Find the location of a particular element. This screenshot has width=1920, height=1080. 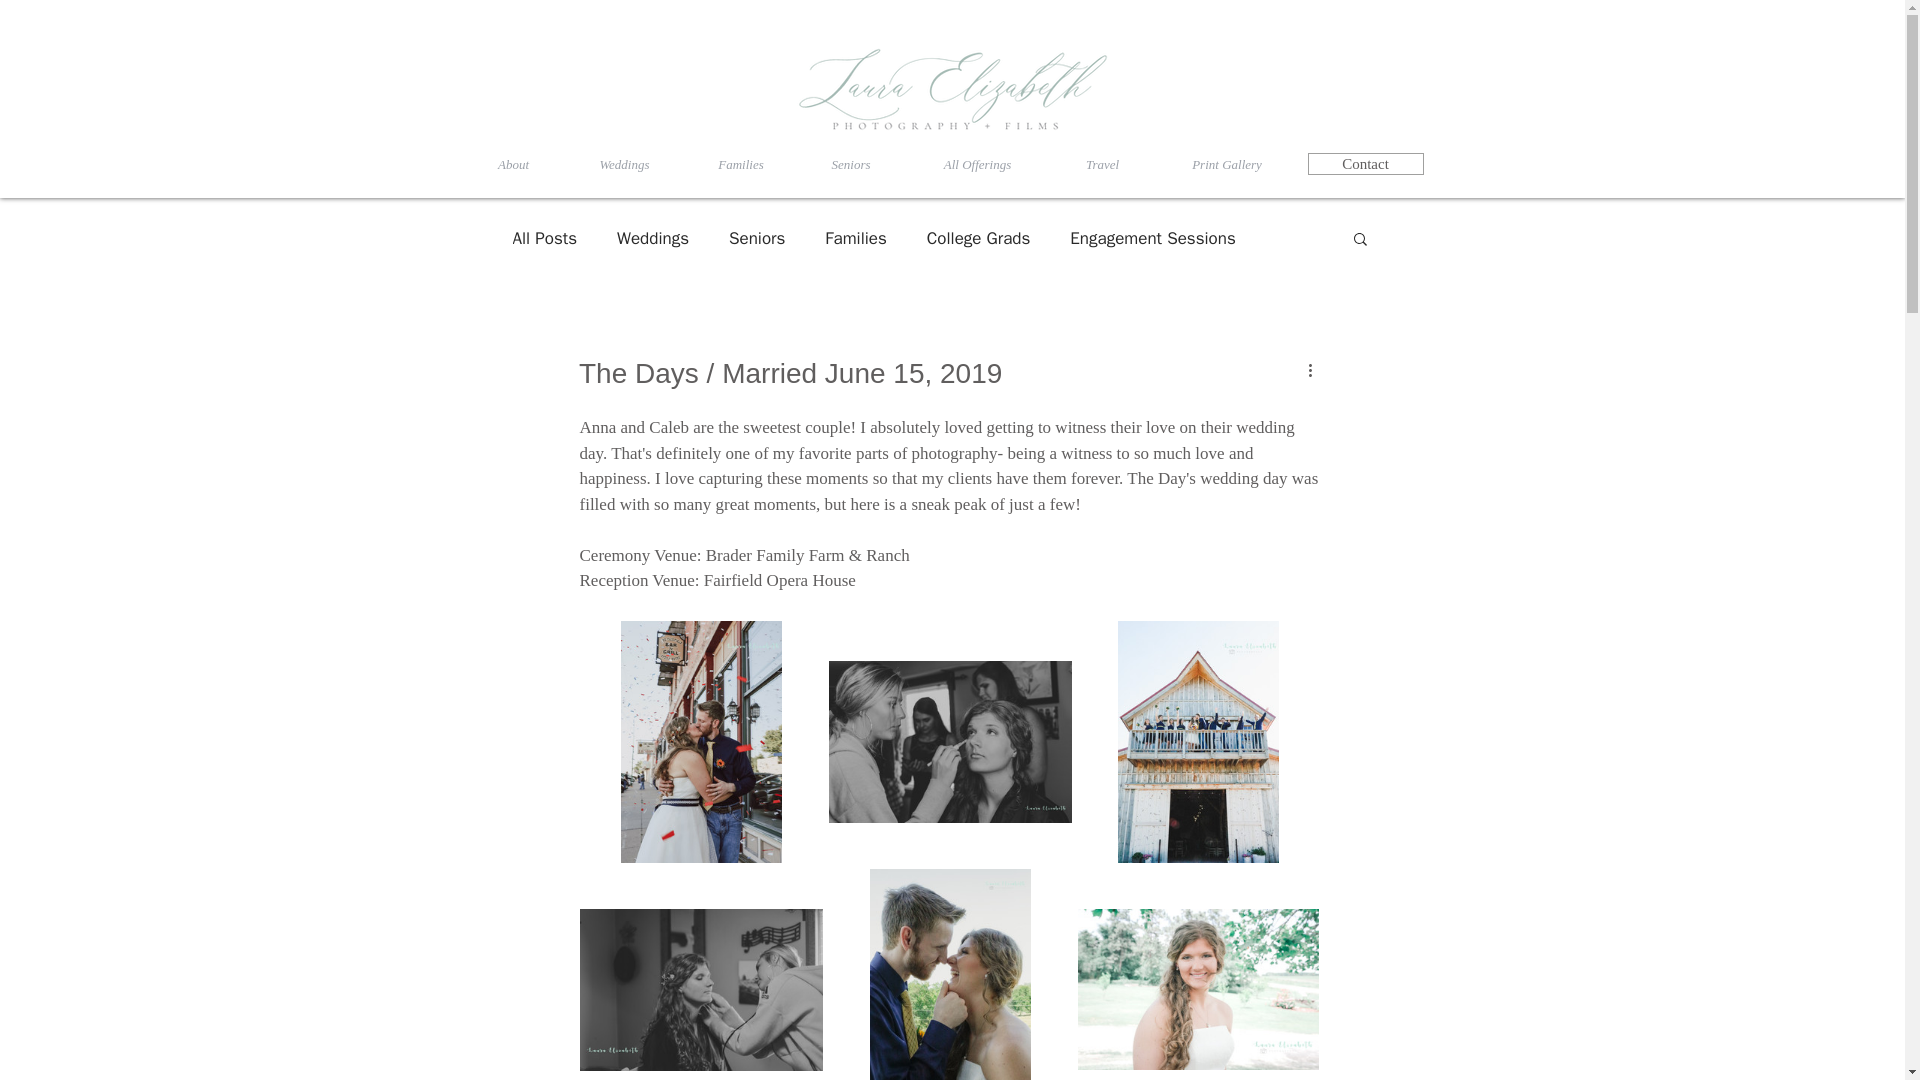

Engagement Sessions is located at coordinates (1152, 237).